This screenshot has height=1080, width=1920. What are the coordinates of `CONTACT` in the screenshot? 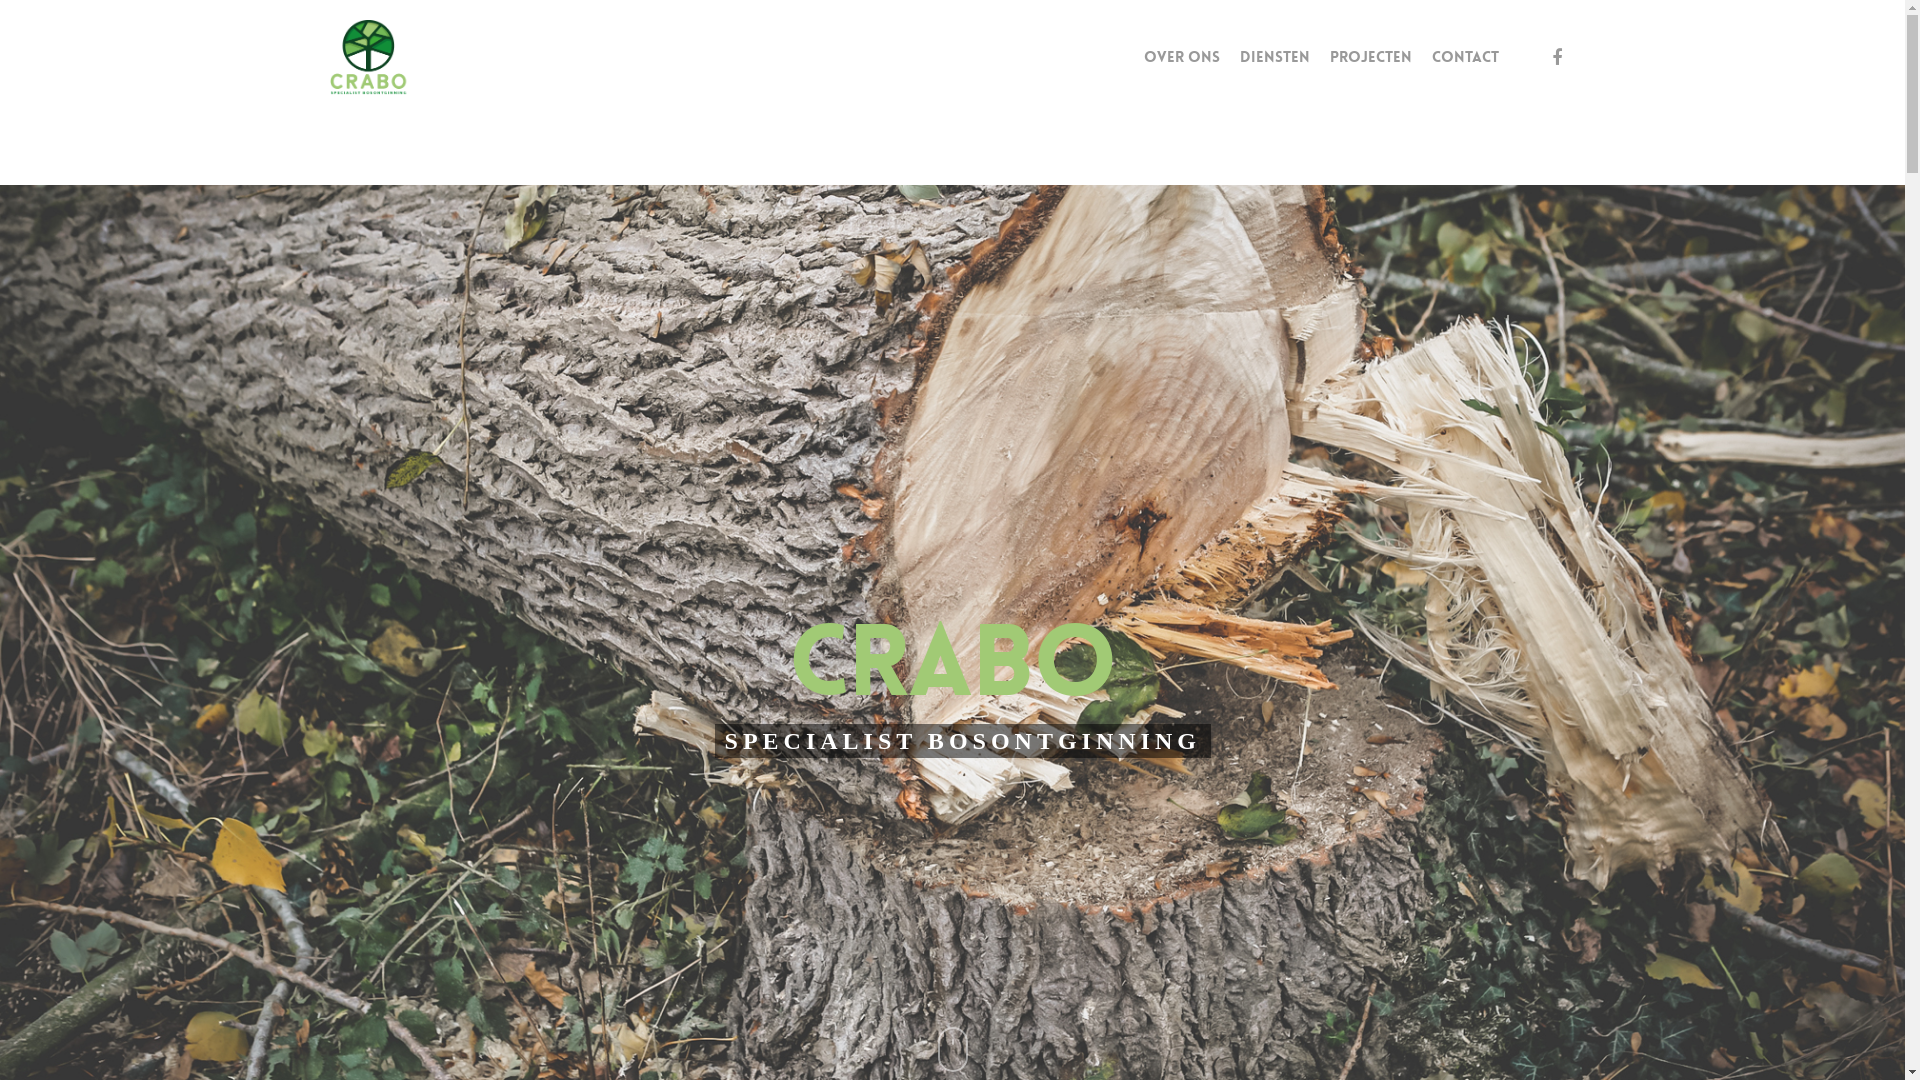 It's located at (1466, 58).